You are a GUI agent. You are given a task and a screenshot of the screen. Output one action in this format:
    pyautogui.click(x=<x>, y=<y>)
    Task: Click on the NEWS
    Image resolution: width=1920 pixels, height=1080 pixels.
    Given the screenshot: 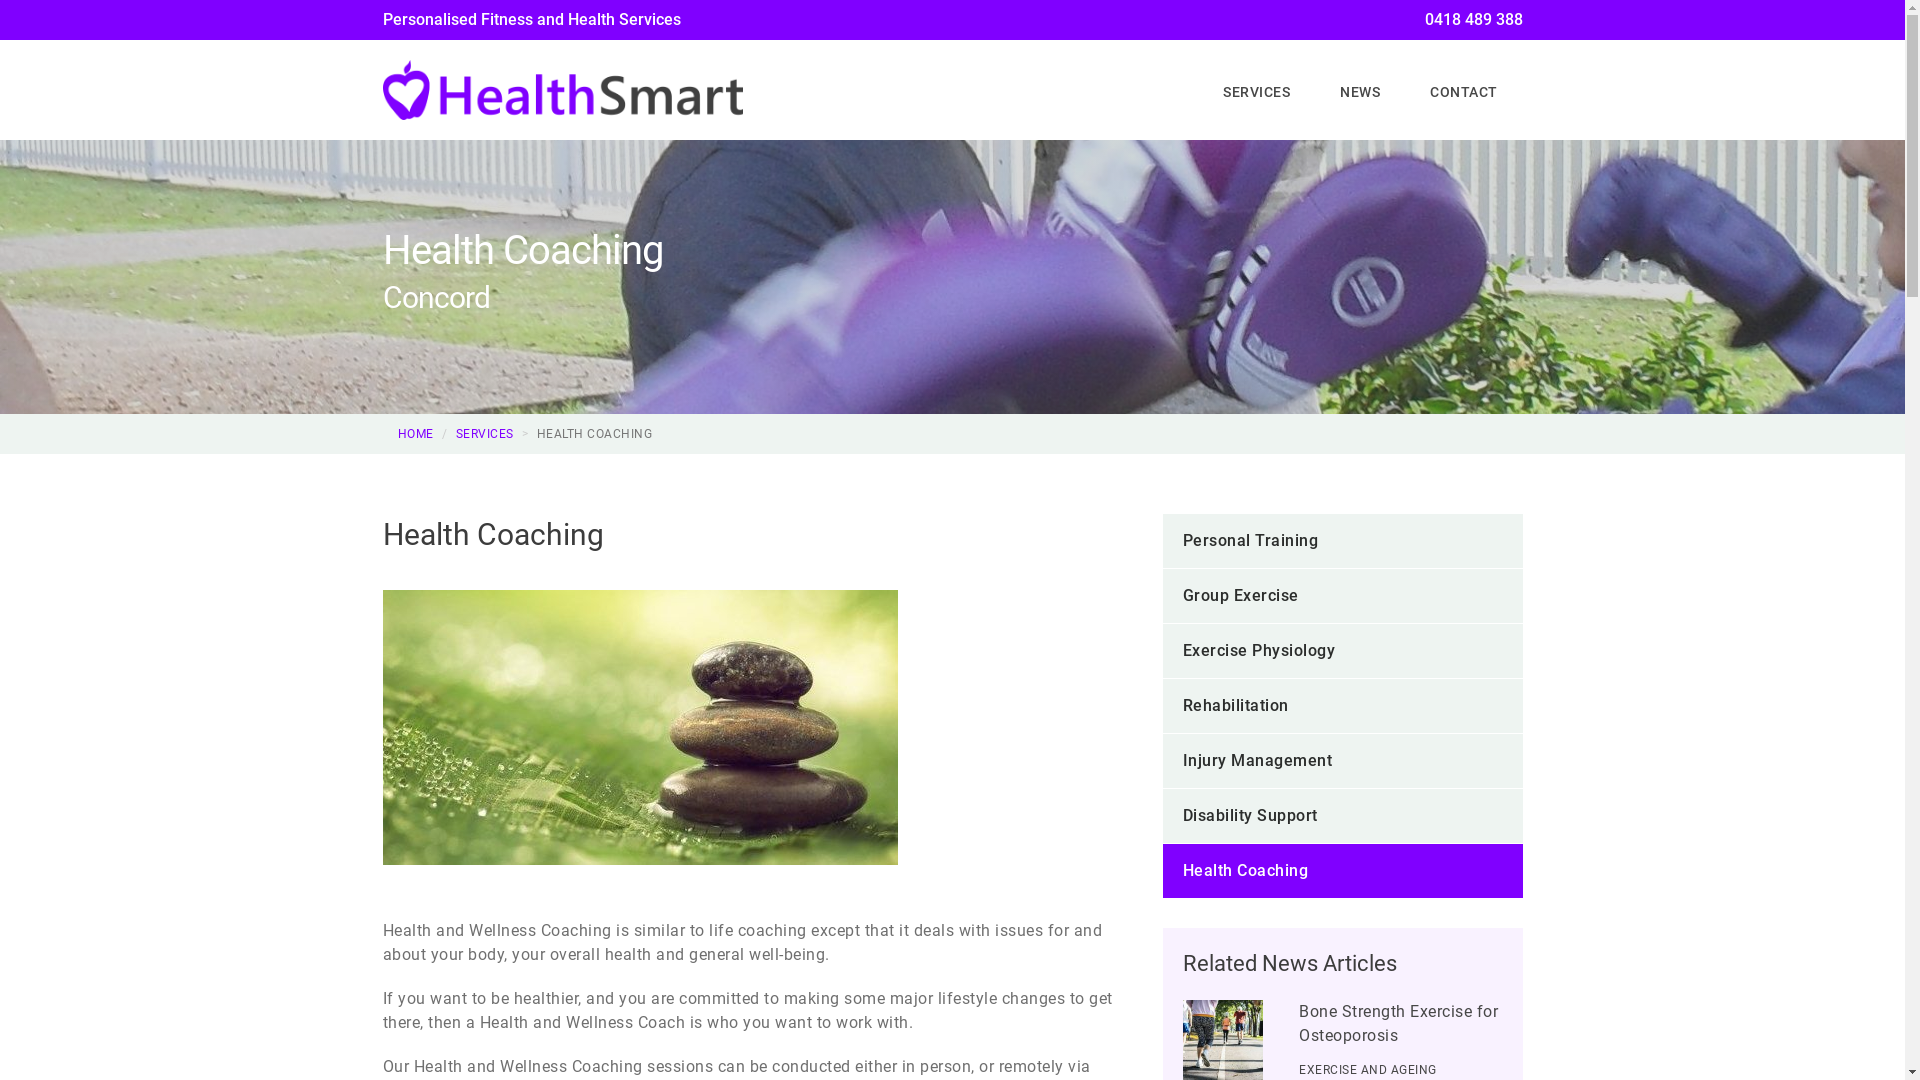 What is the action you would take?
    pyautogui.click(x=1360, y=92)
    